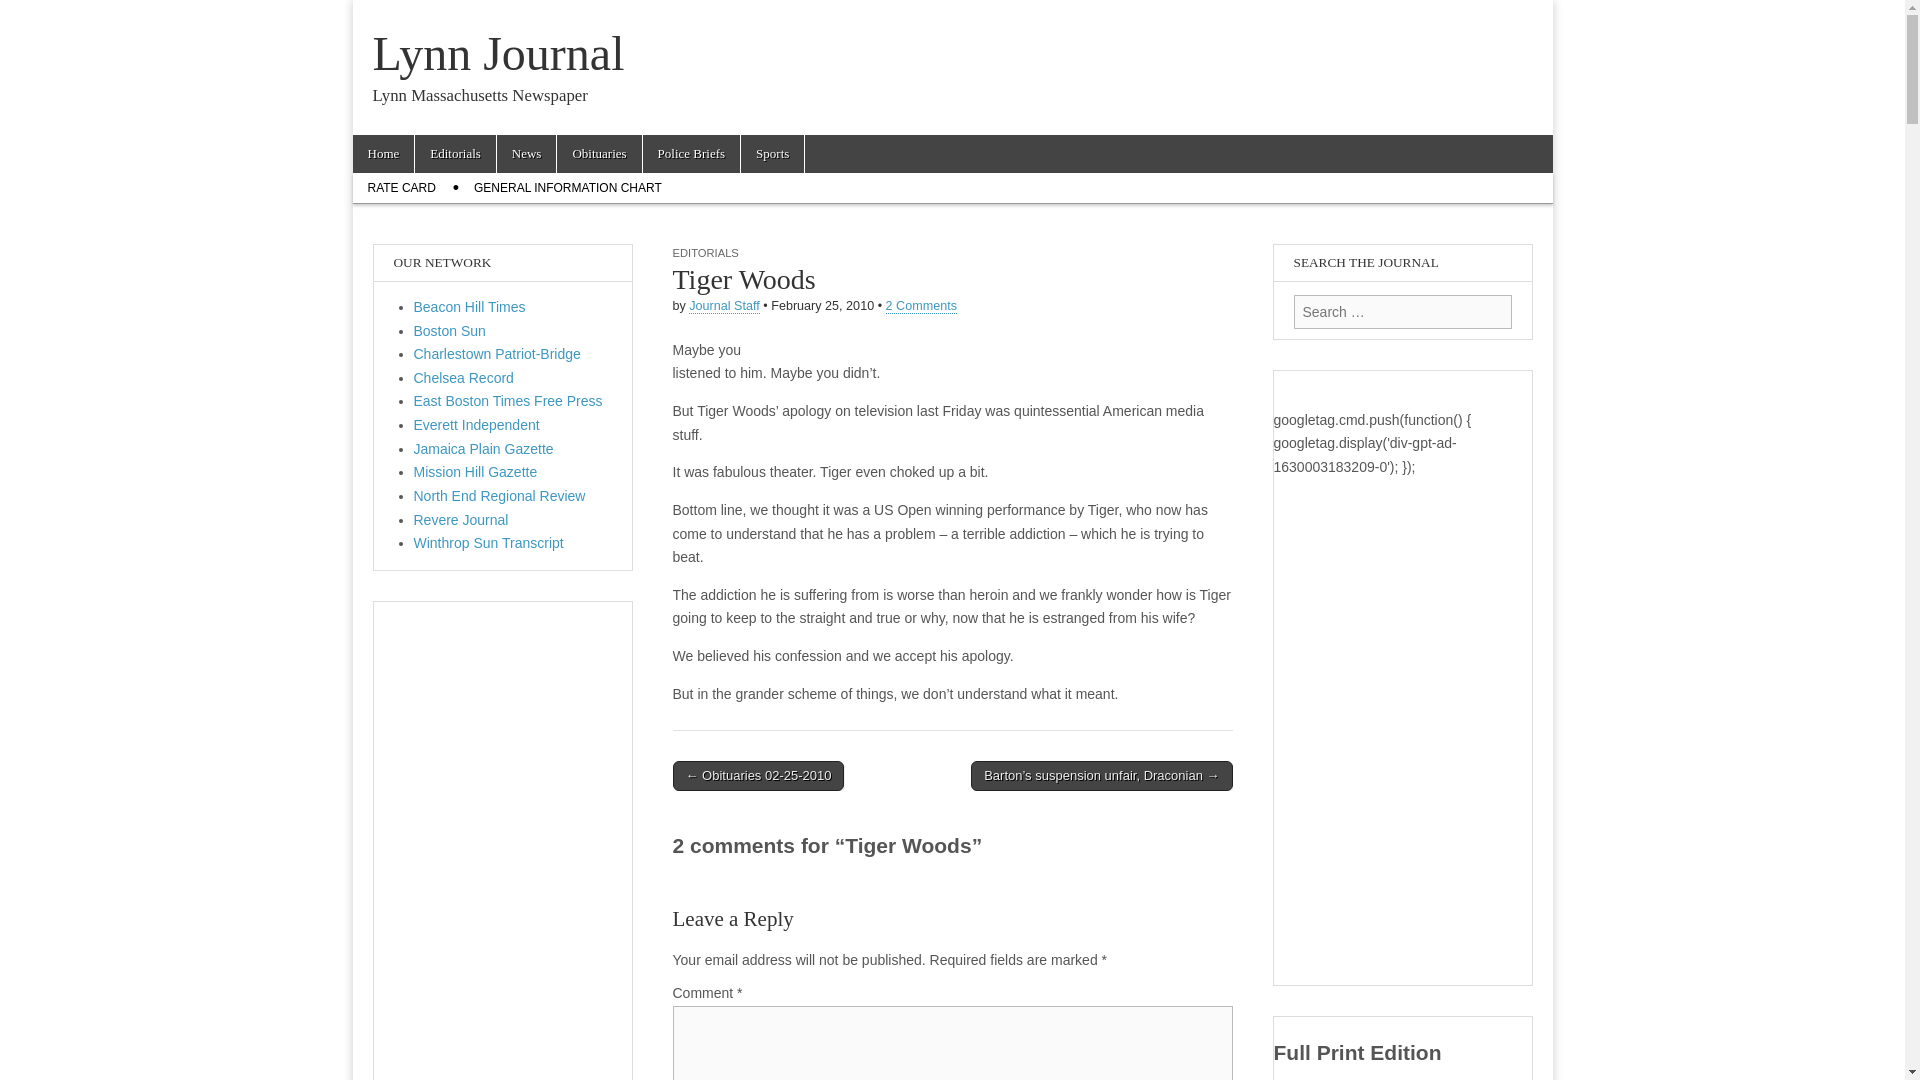 This screenshot has width=1920, height=1080. What do you see at coordinates (772, 154) in the screenshot?
I see `Sports` at bounding box center [772, 154].